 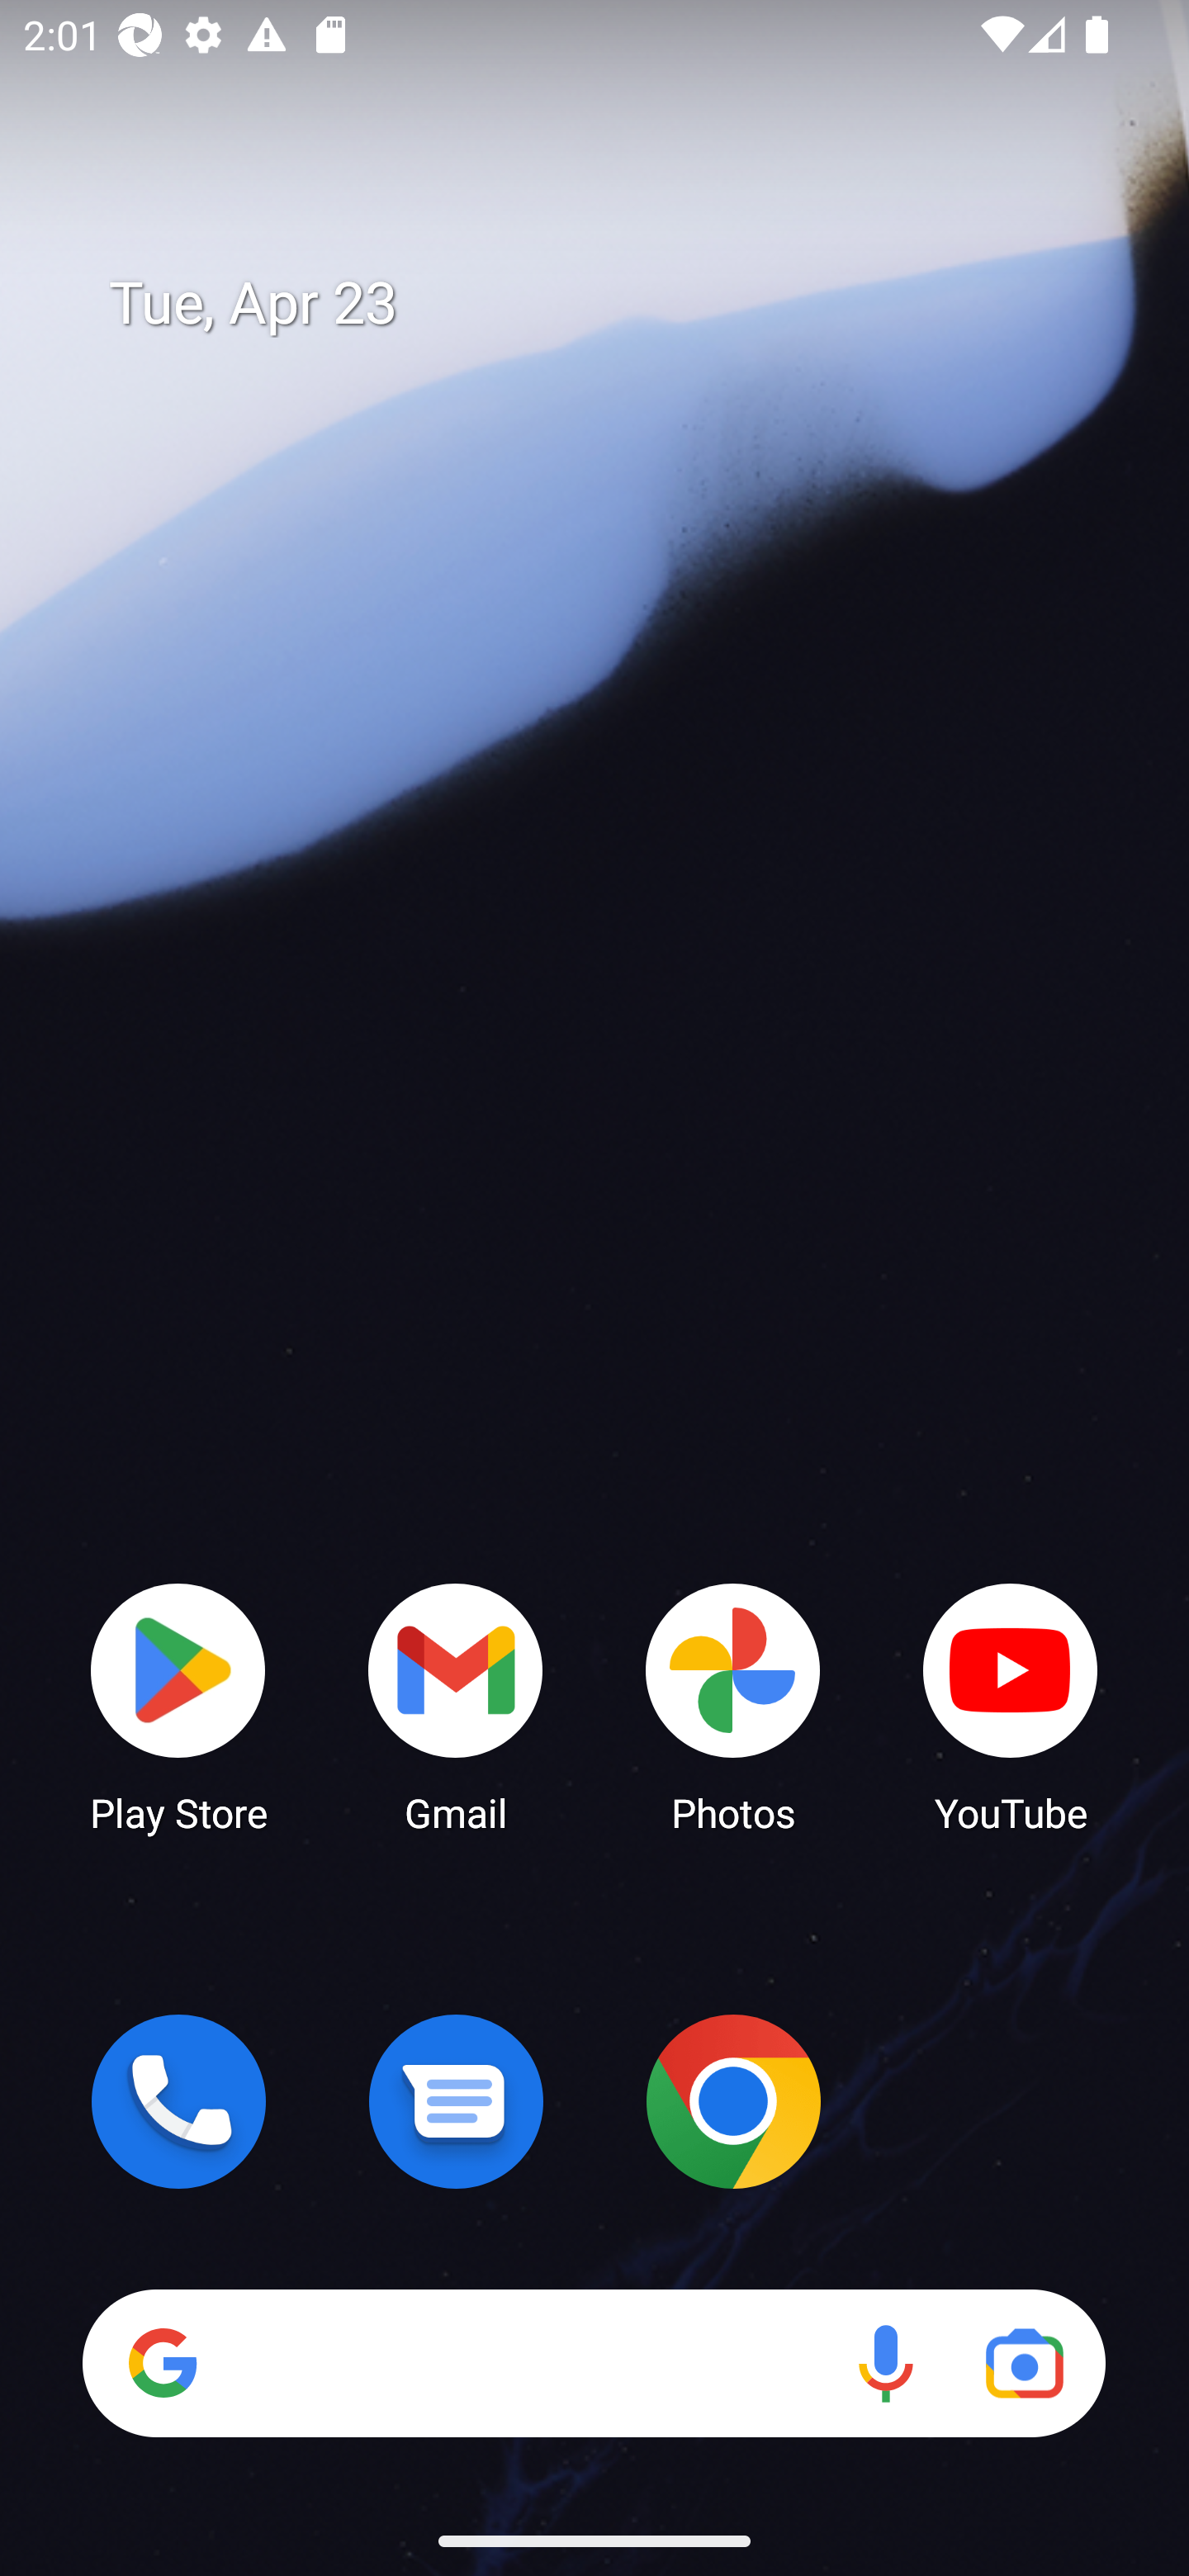 I want to click on Gmail, so click(x=456, y=1706).